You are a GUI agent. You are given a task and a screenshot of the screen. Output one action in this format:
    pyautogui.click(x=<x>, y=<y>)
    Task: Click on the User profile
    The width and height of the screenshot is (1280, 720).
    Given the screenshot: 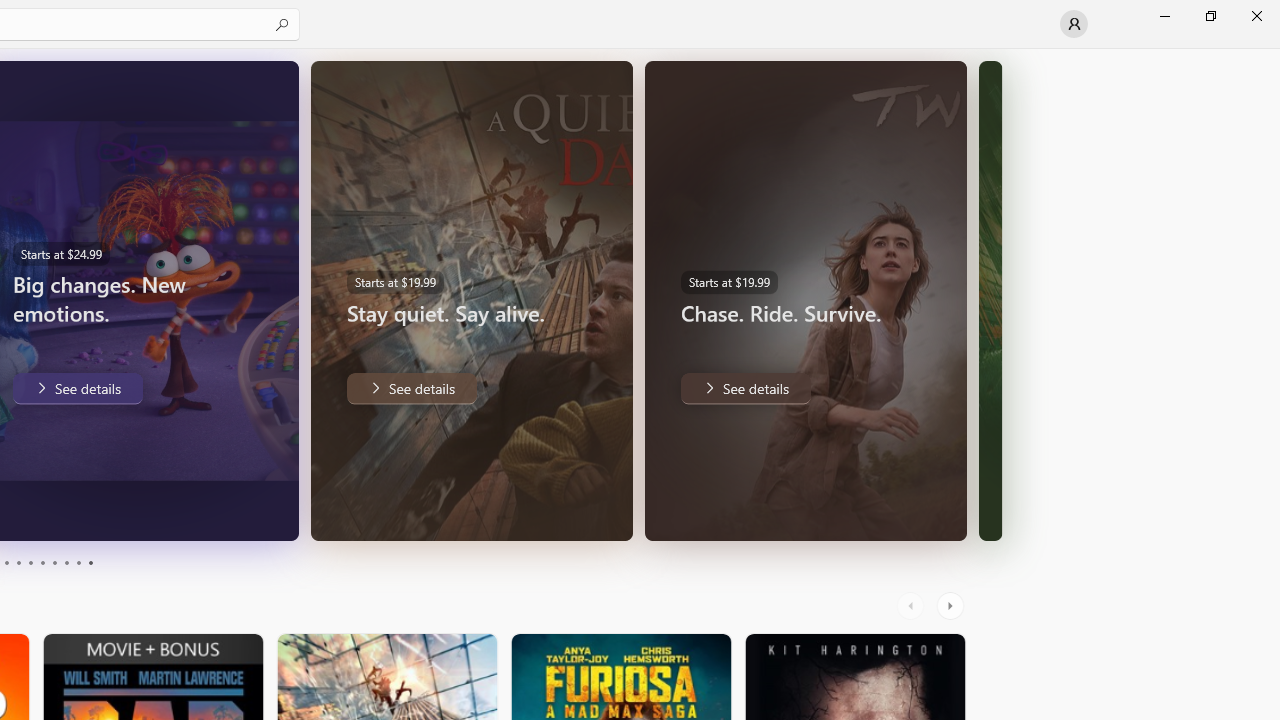 What is the action you would take?
    pyautogui.click(x=1074, y=24)
    